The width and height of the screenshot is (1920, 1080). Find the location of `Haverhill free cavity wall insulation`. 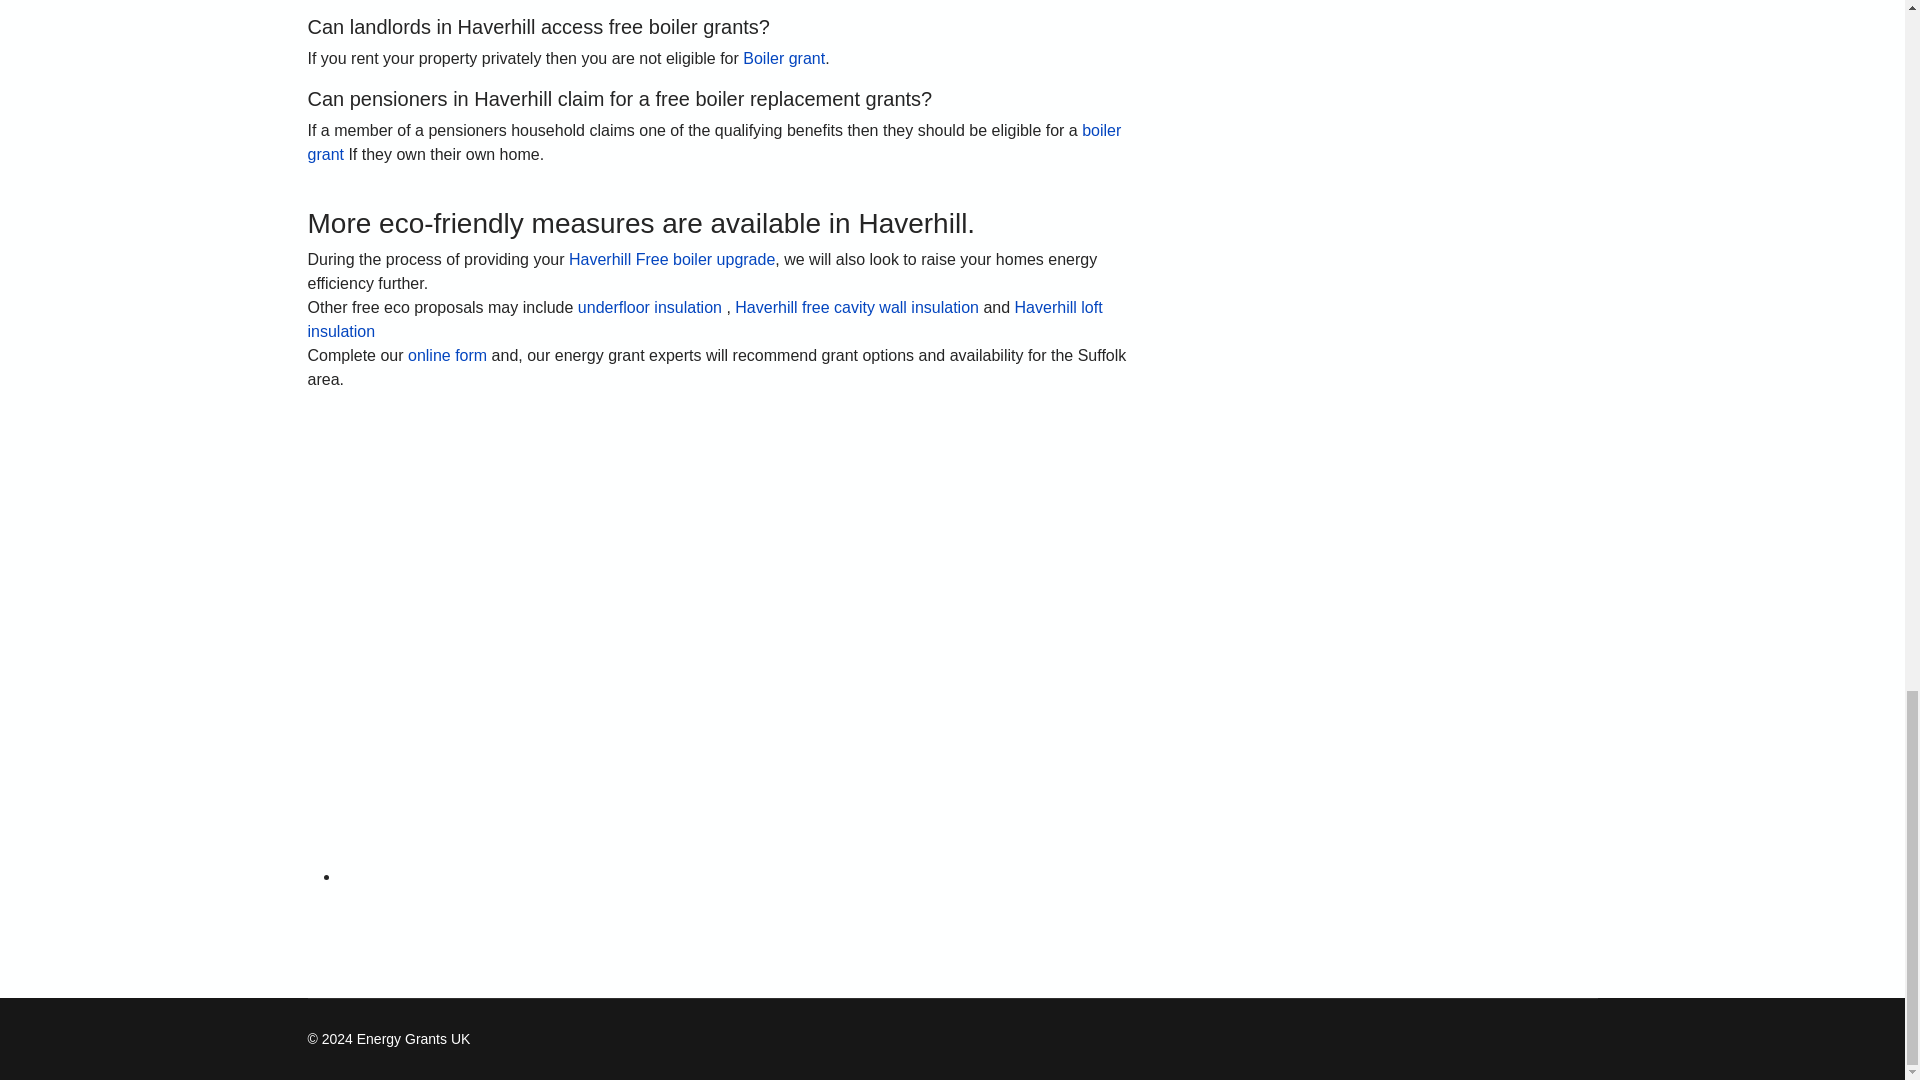

Haverhill free cavity wall insulation is located at coordinates (857, 308).